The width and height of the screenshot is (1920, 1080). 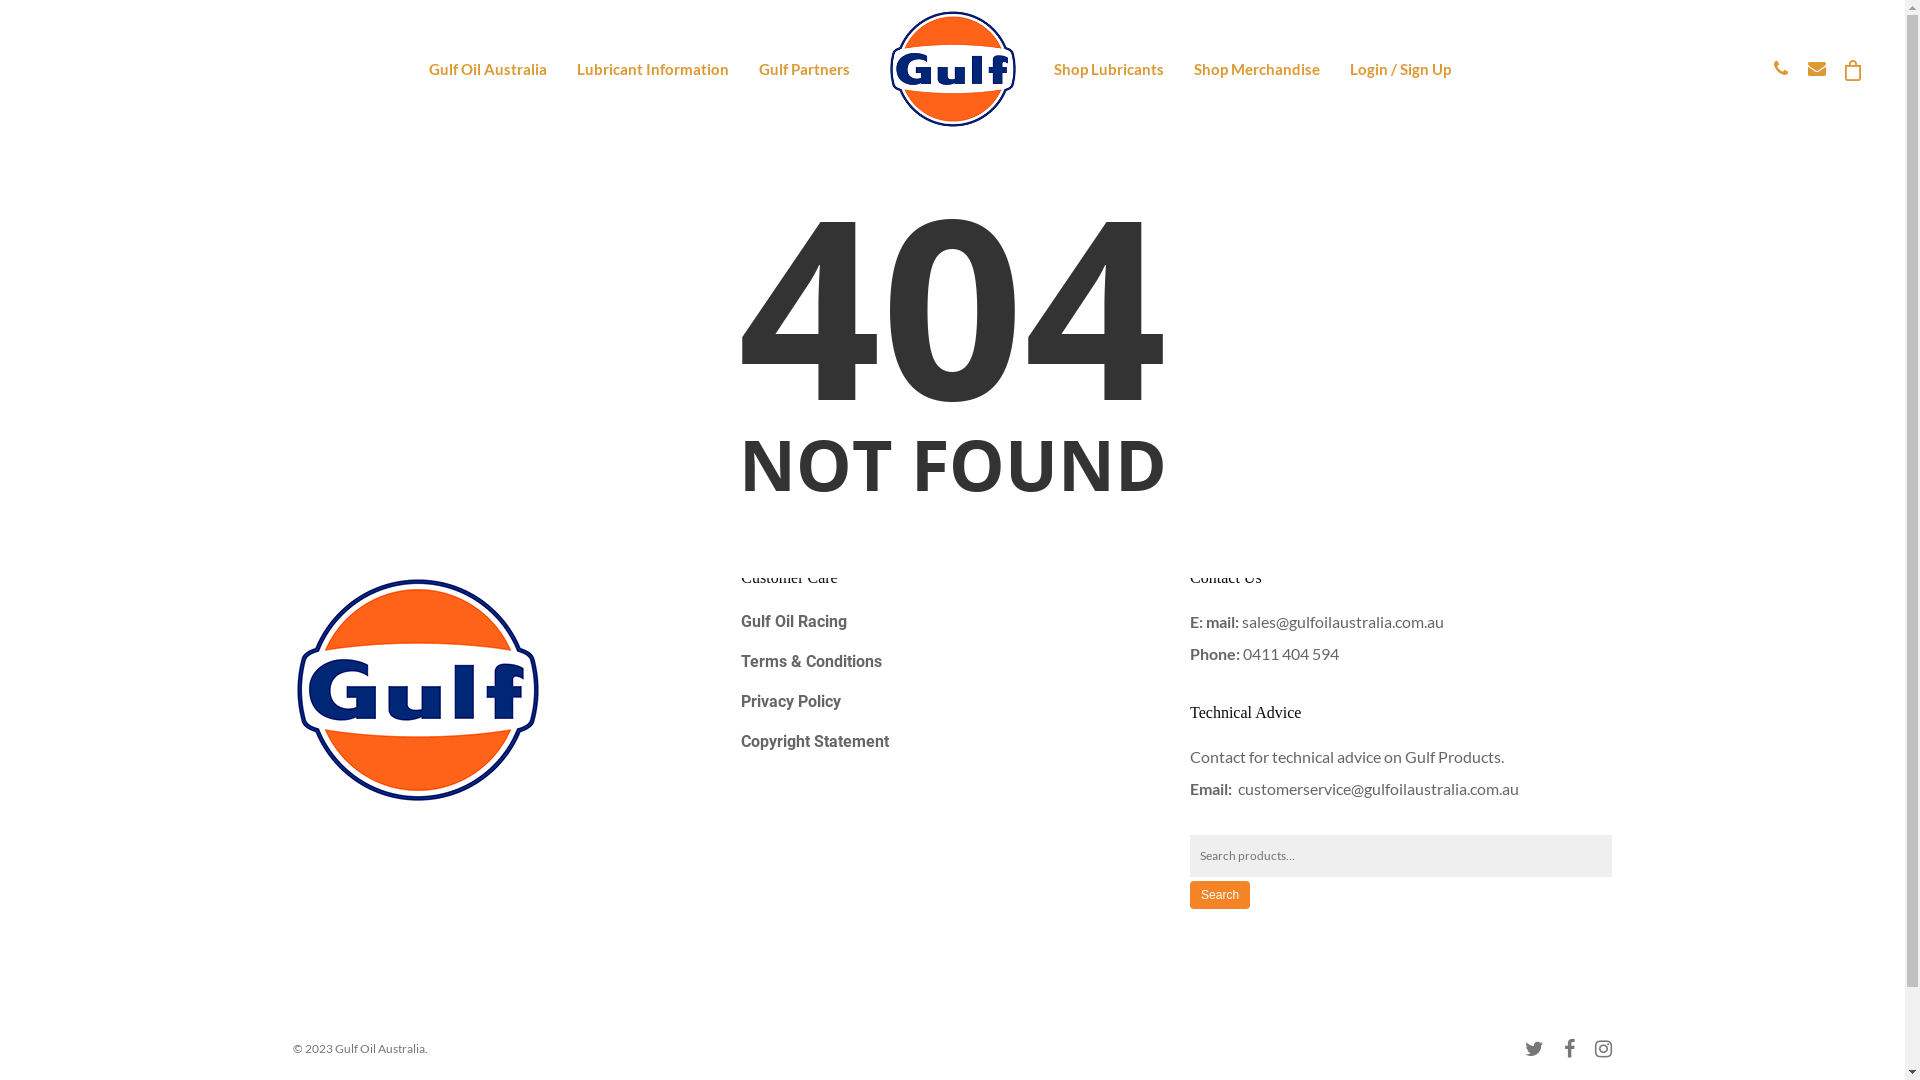 I want to click on Gulf Oil Australia, so click(x=488, y=68).